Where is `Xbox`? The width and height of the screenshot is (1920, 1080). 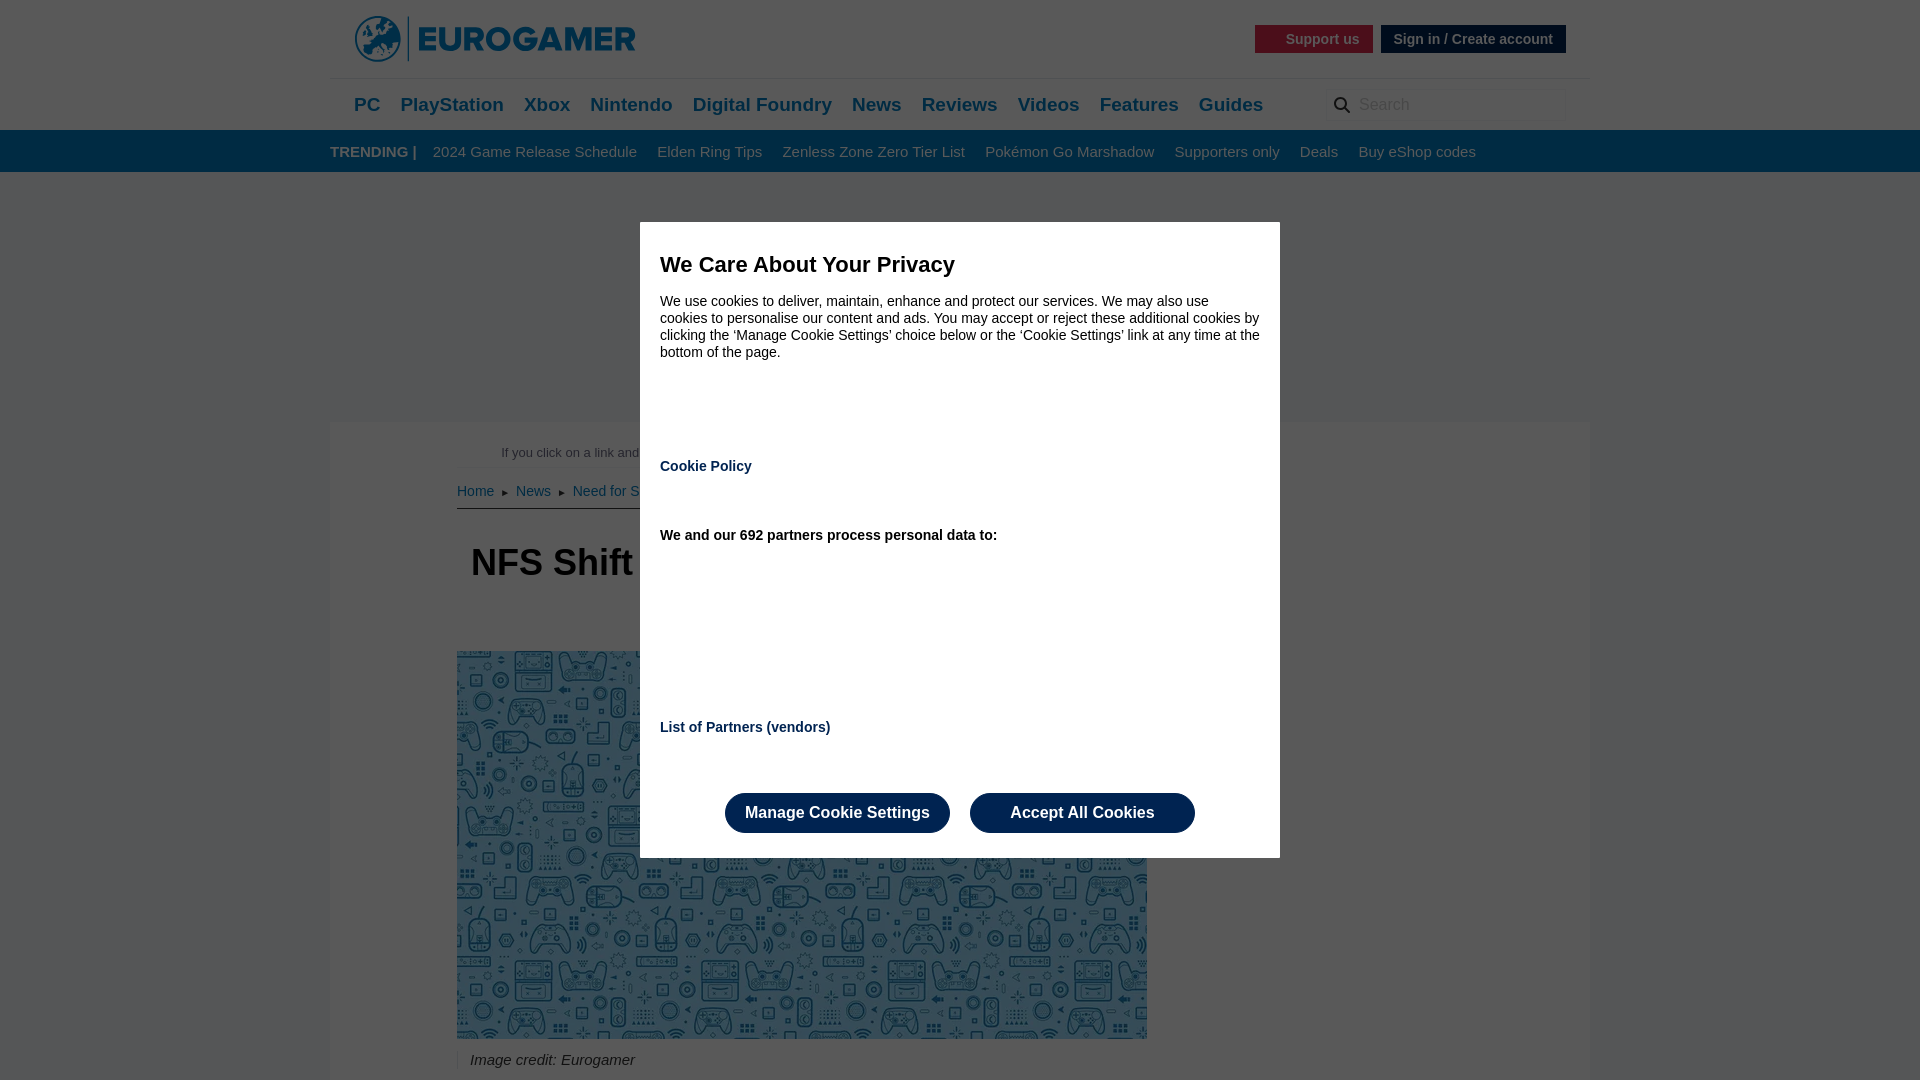 Xbox is located at coordinates (547, 104).